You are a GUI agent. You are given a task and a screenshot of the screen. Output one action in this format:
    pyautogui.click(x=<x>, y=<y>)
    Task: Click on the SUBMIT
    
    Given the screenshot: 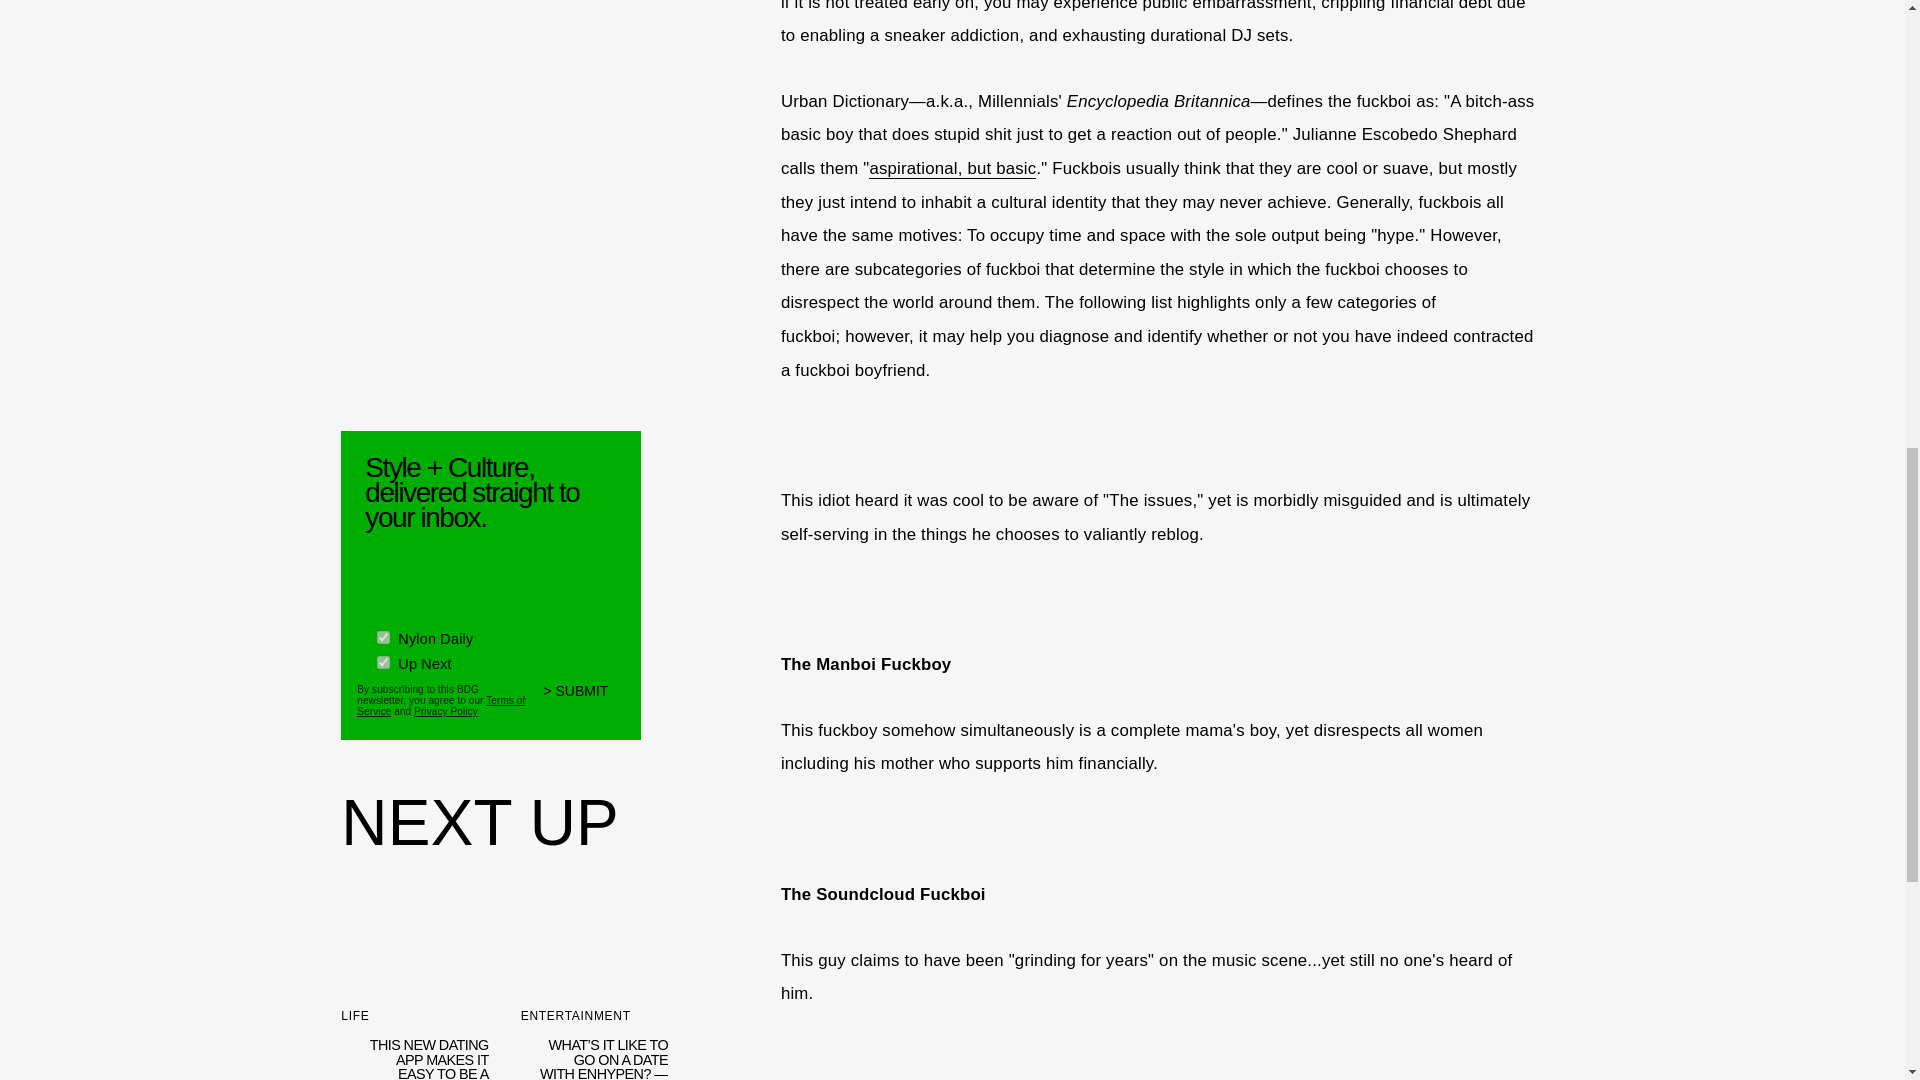 What is the action you would take?
    pyautogui.click(x=584, y=694)
    